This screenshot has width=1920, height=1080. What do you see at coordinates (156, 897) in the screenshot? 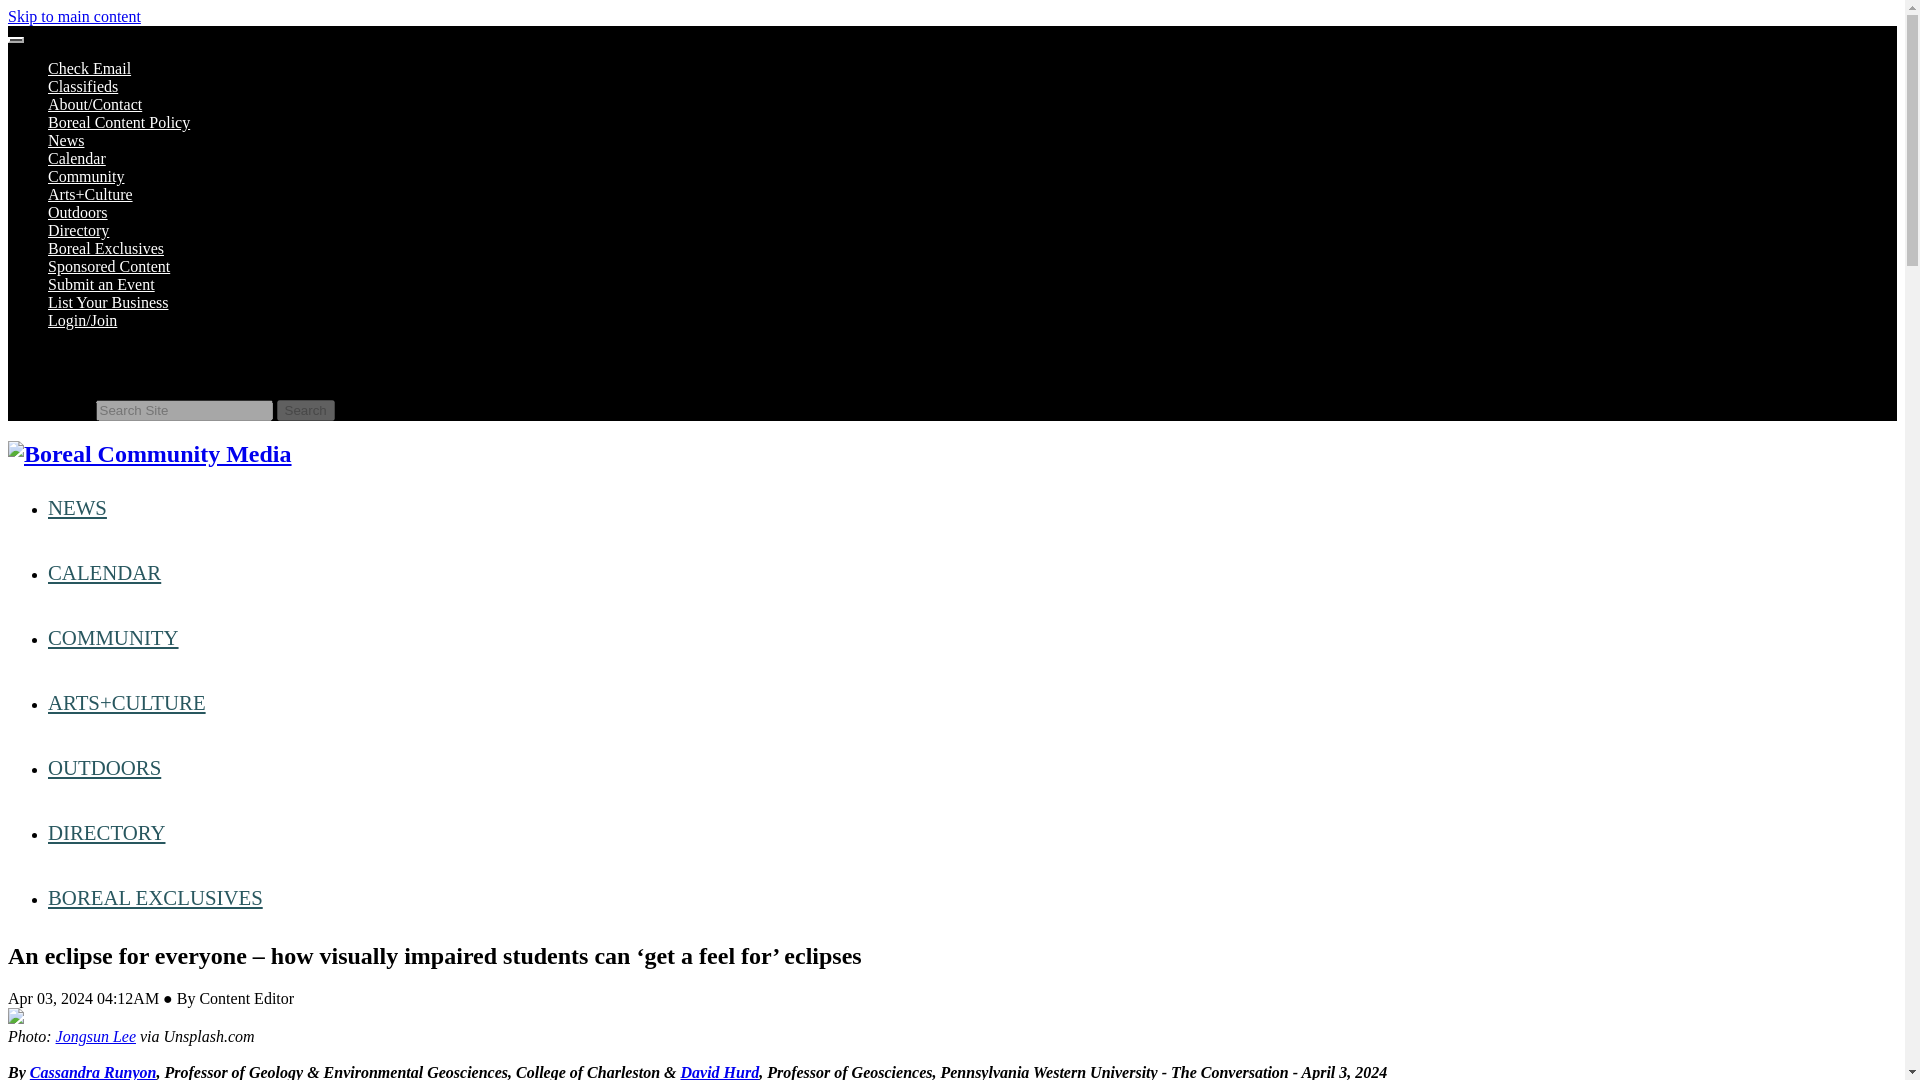
I see `BOREAL EXCLUSIVES` at bounding box center [156, 897].